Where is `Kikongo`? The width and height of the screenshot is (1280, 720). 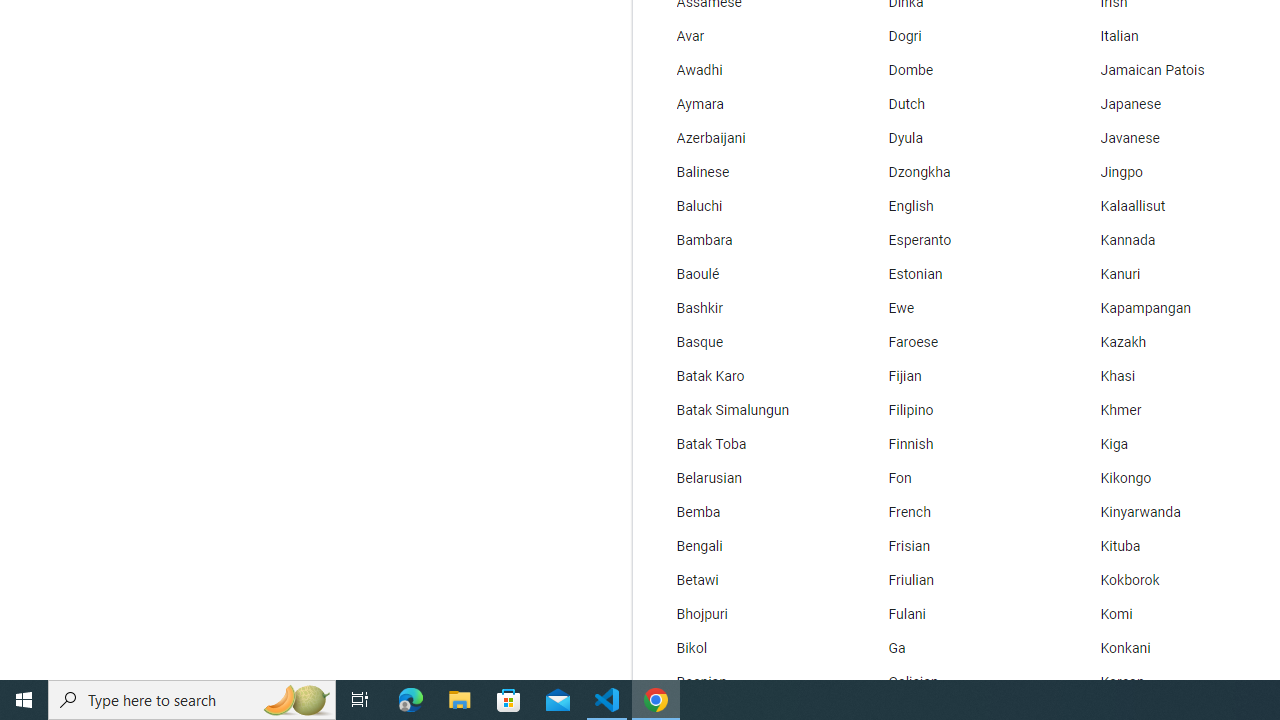 Kikongo is located at coordinates (1168, 478).